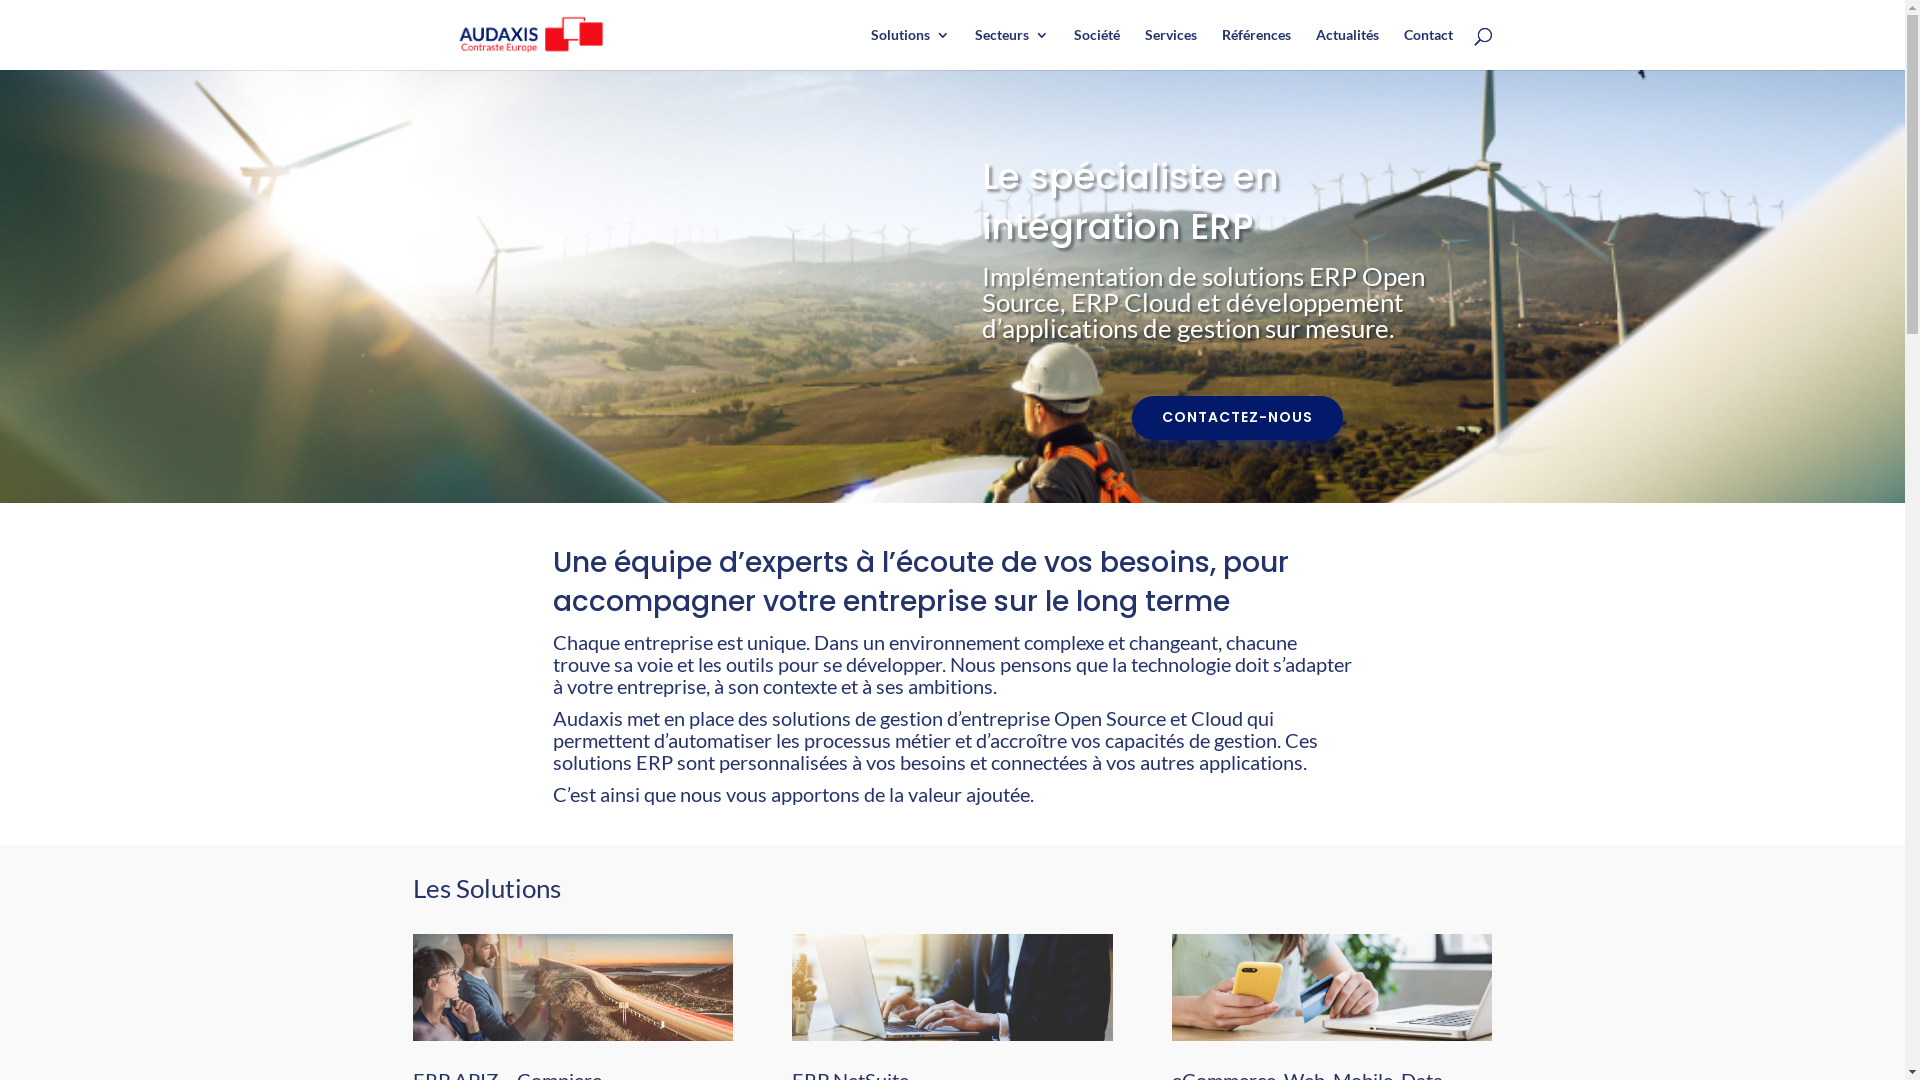 Image resolution: width=1920 pixels, height=1080 pixels. I want to click on Services, so click(1170, 49).